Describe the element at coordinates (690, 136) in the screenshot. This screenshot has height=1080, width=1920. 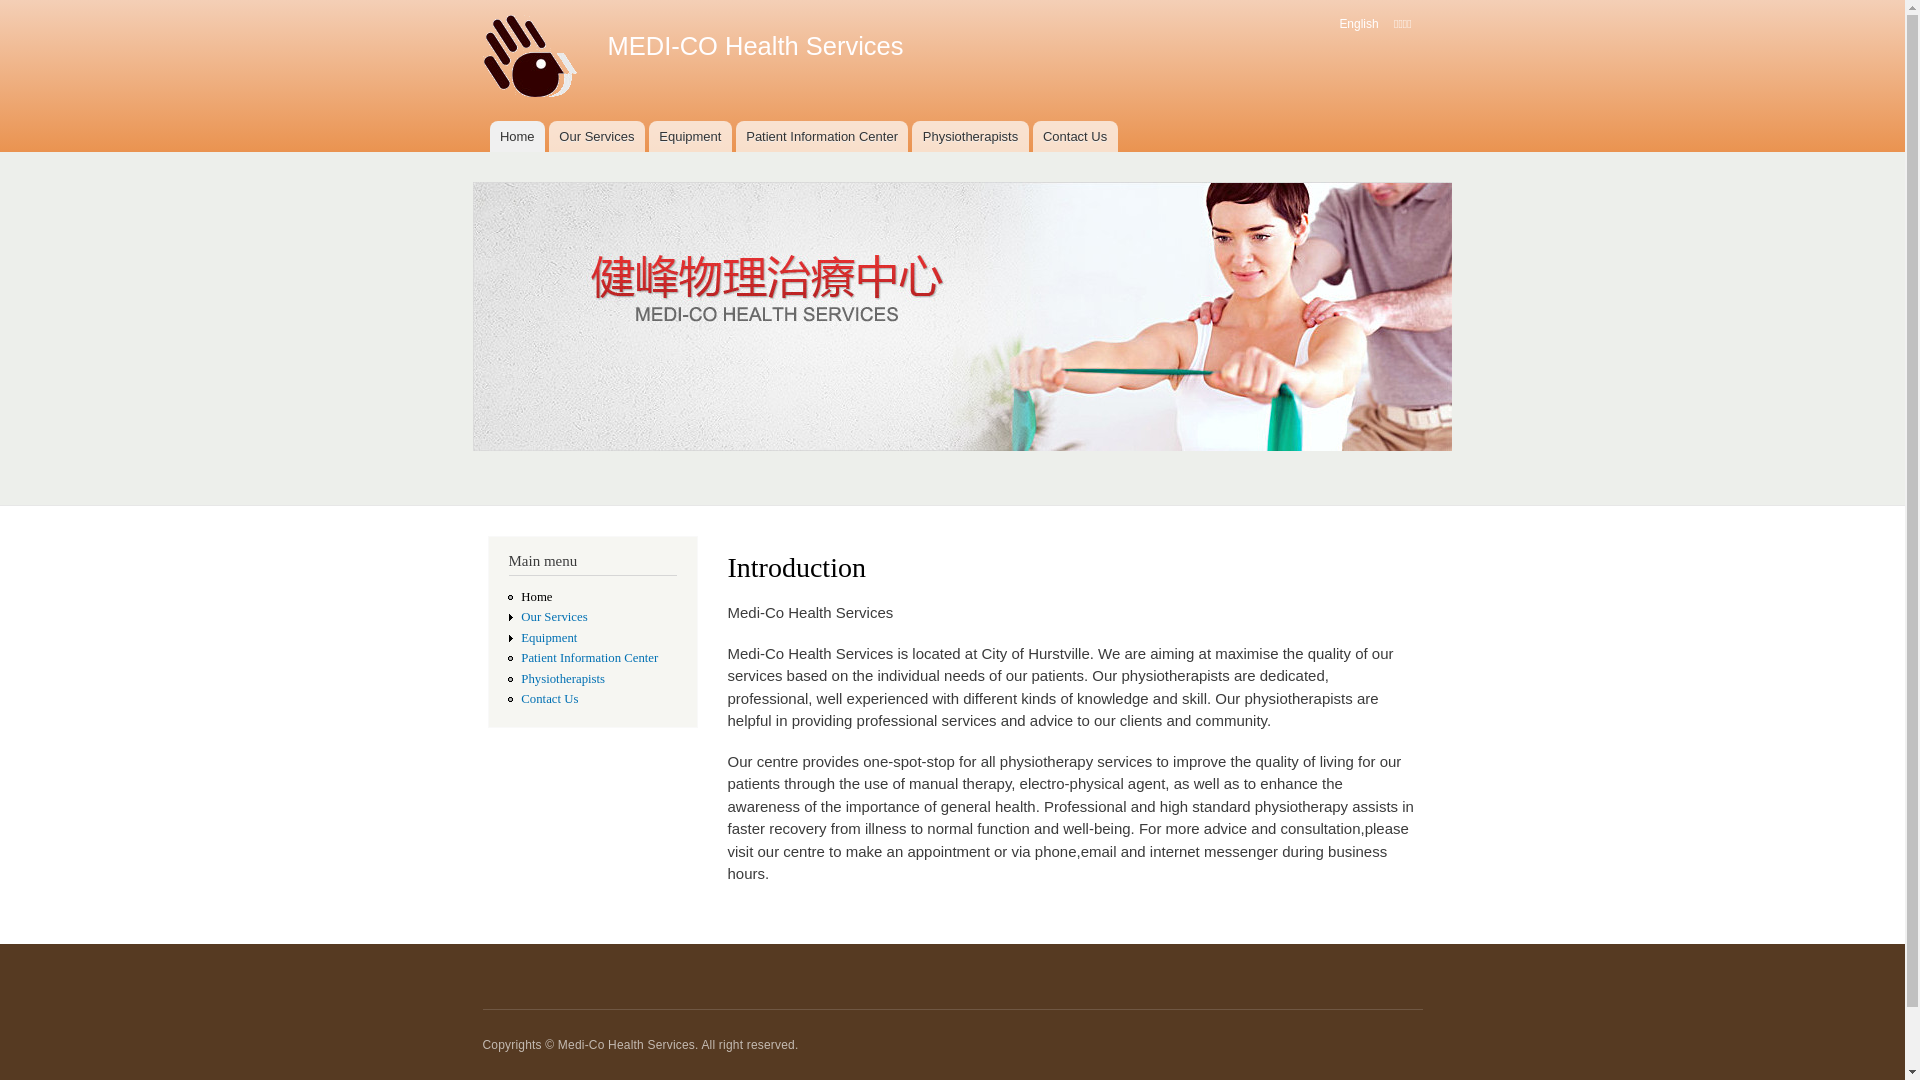
I see `Equipment` at that location.